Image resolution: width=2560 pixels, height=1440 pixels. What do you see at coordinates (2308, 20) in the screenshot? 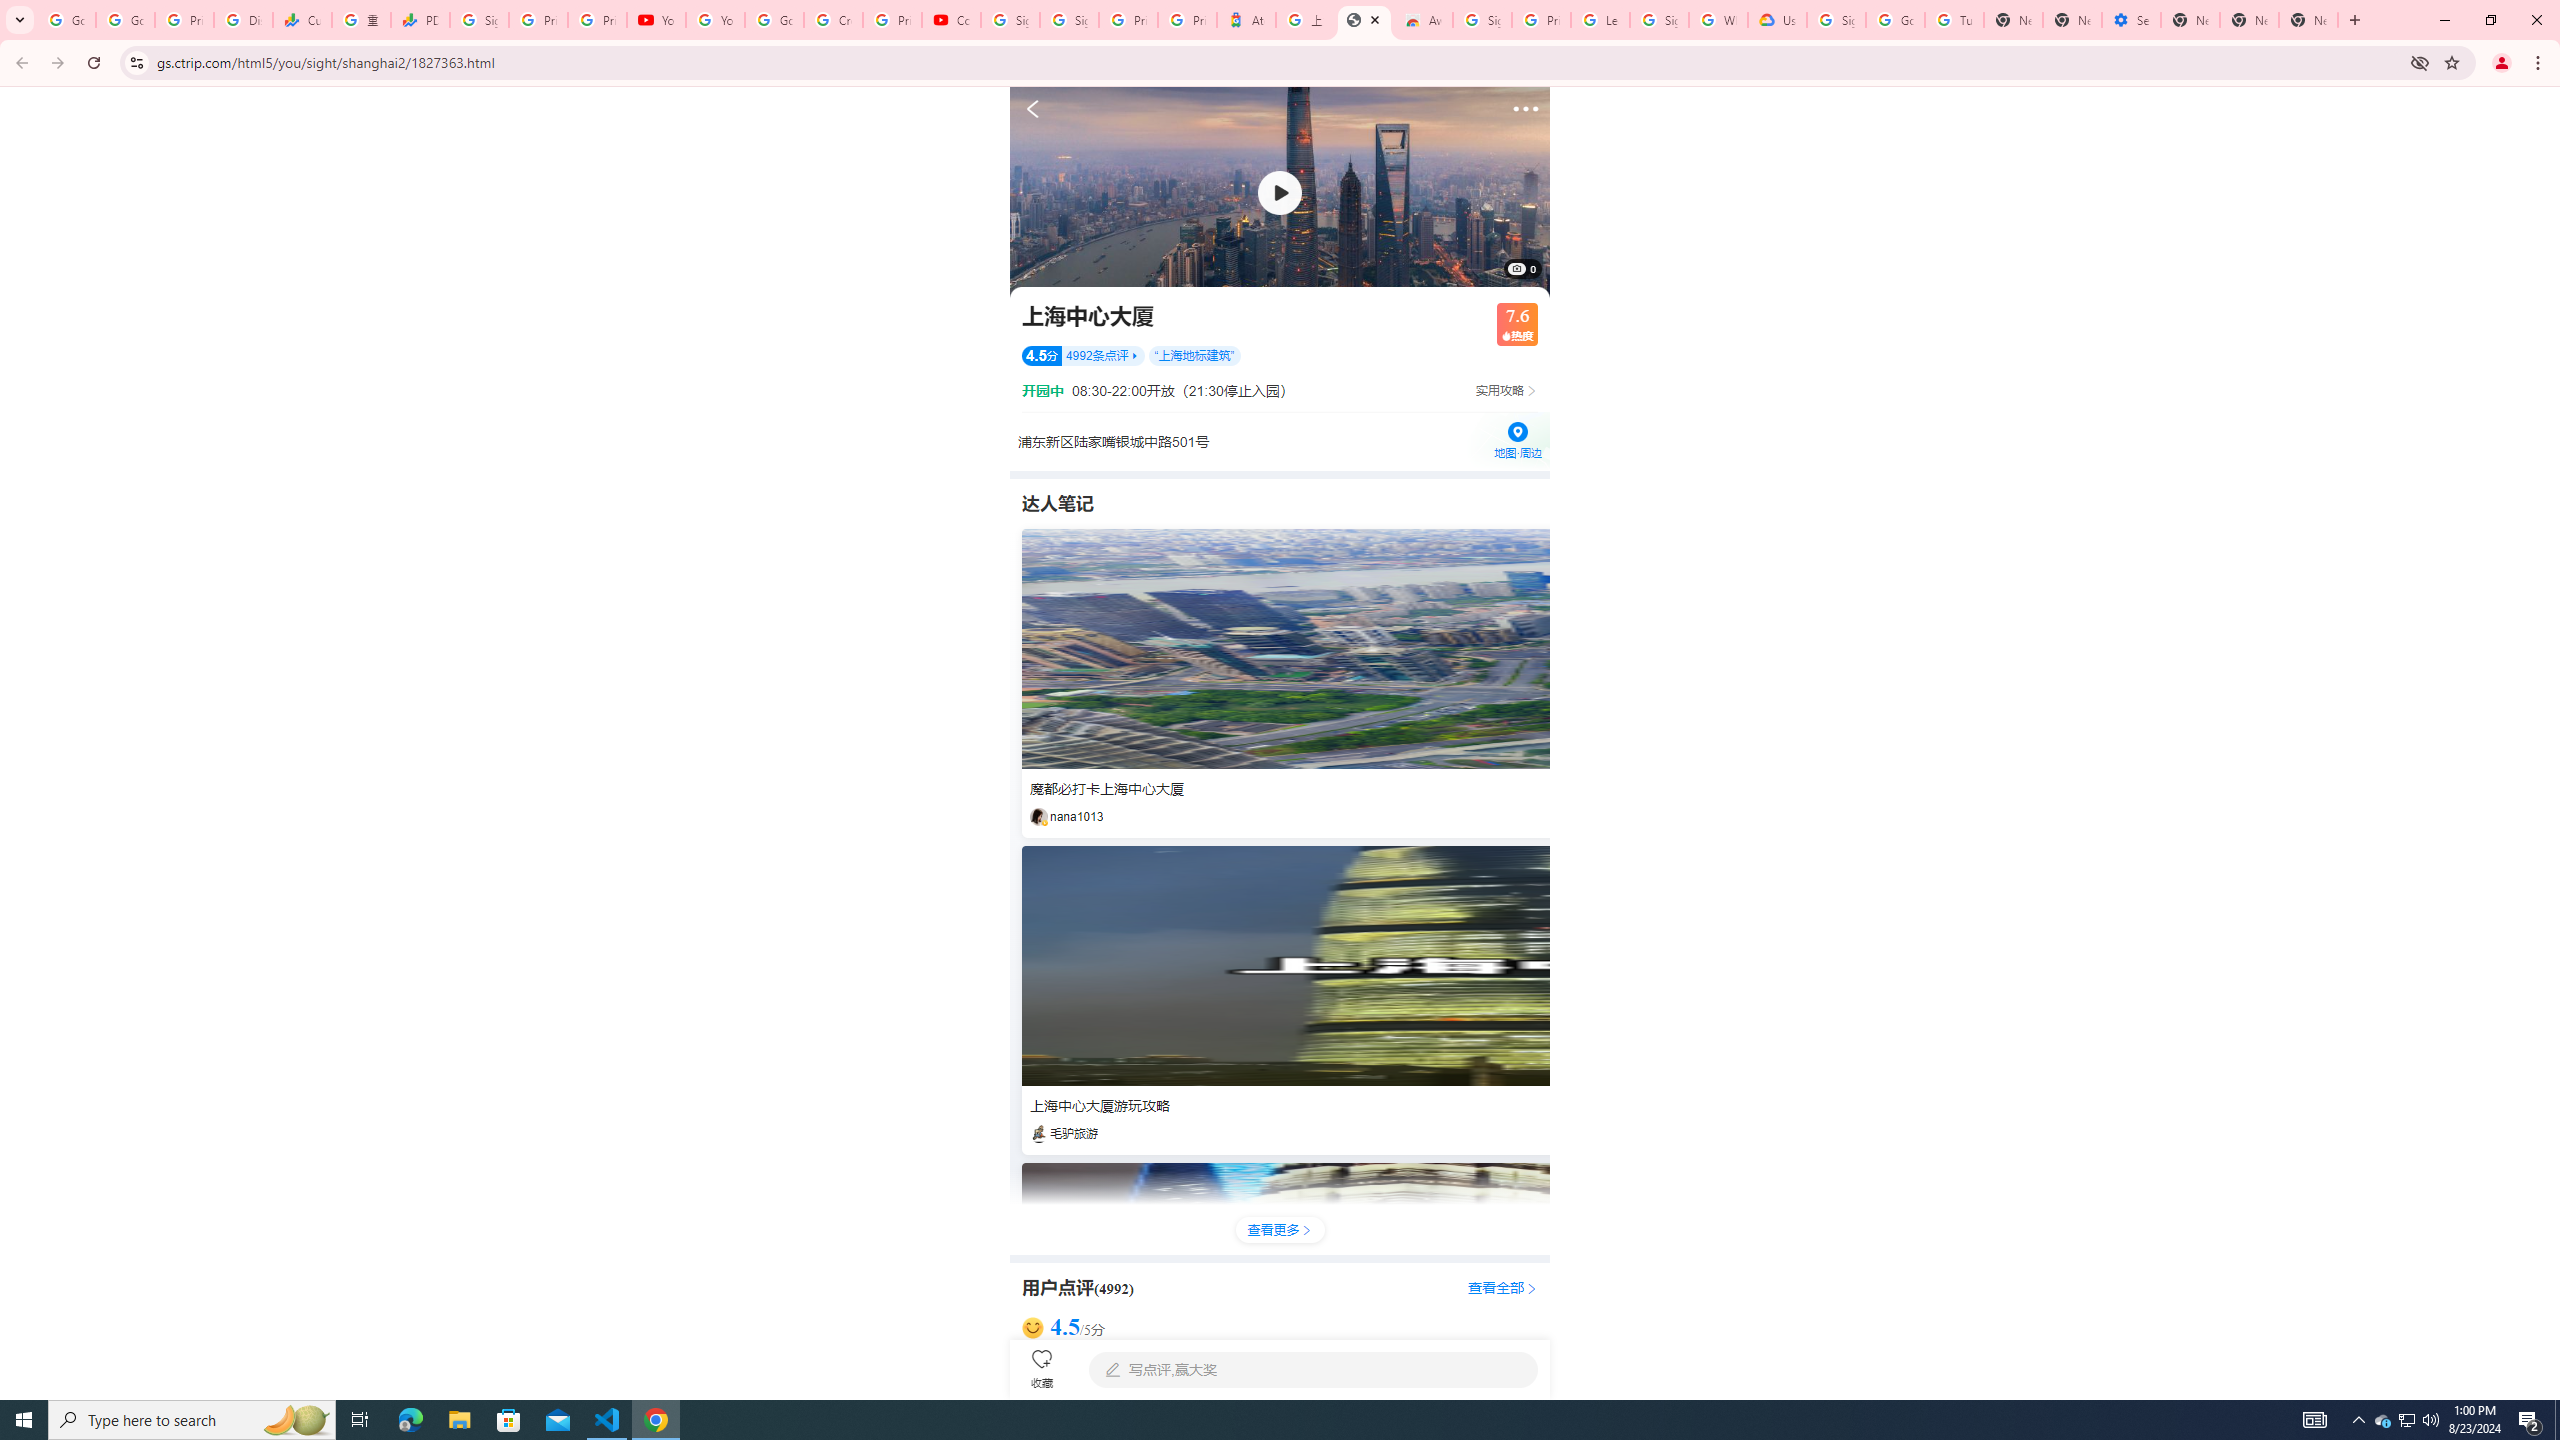
I see `New Tab` at bounding box center [2308, 20].